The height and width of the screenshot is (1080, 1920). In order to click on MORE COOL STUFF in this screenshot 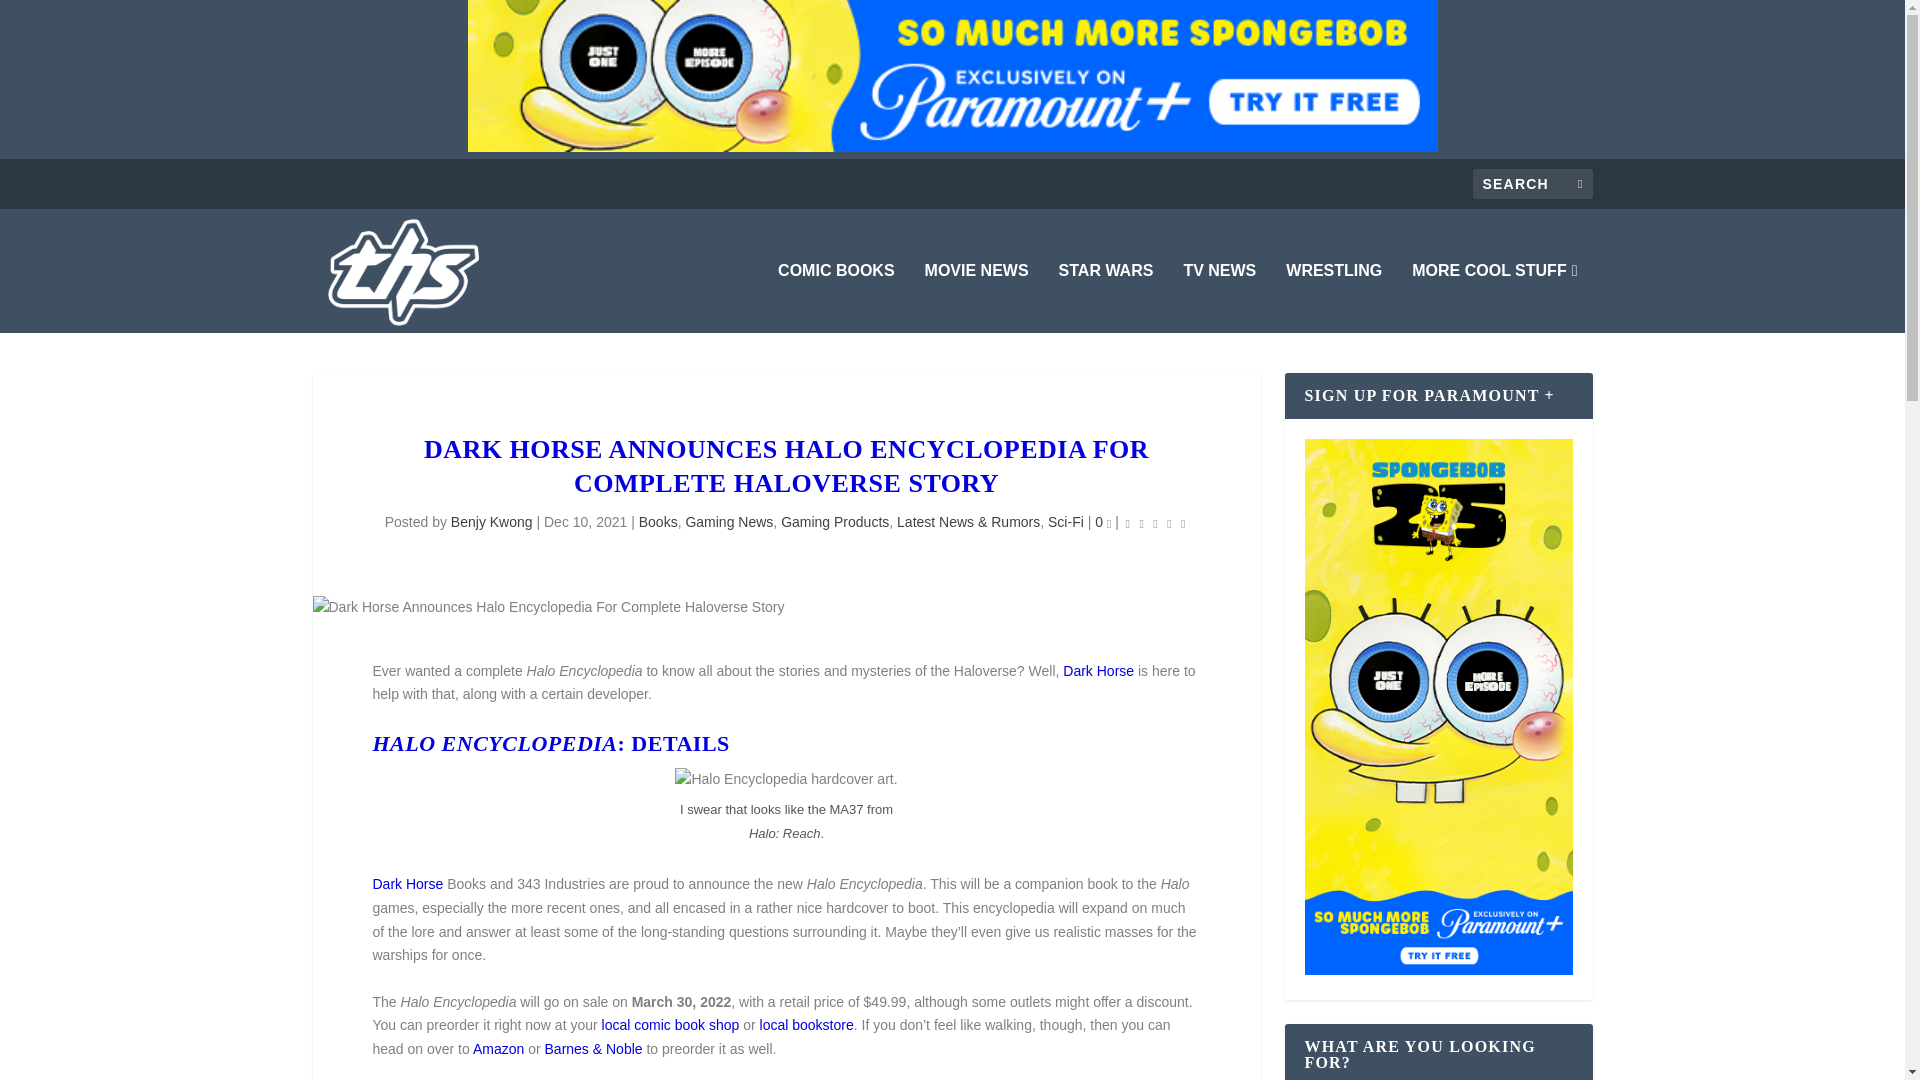, I will do `click(1494, 298)`.